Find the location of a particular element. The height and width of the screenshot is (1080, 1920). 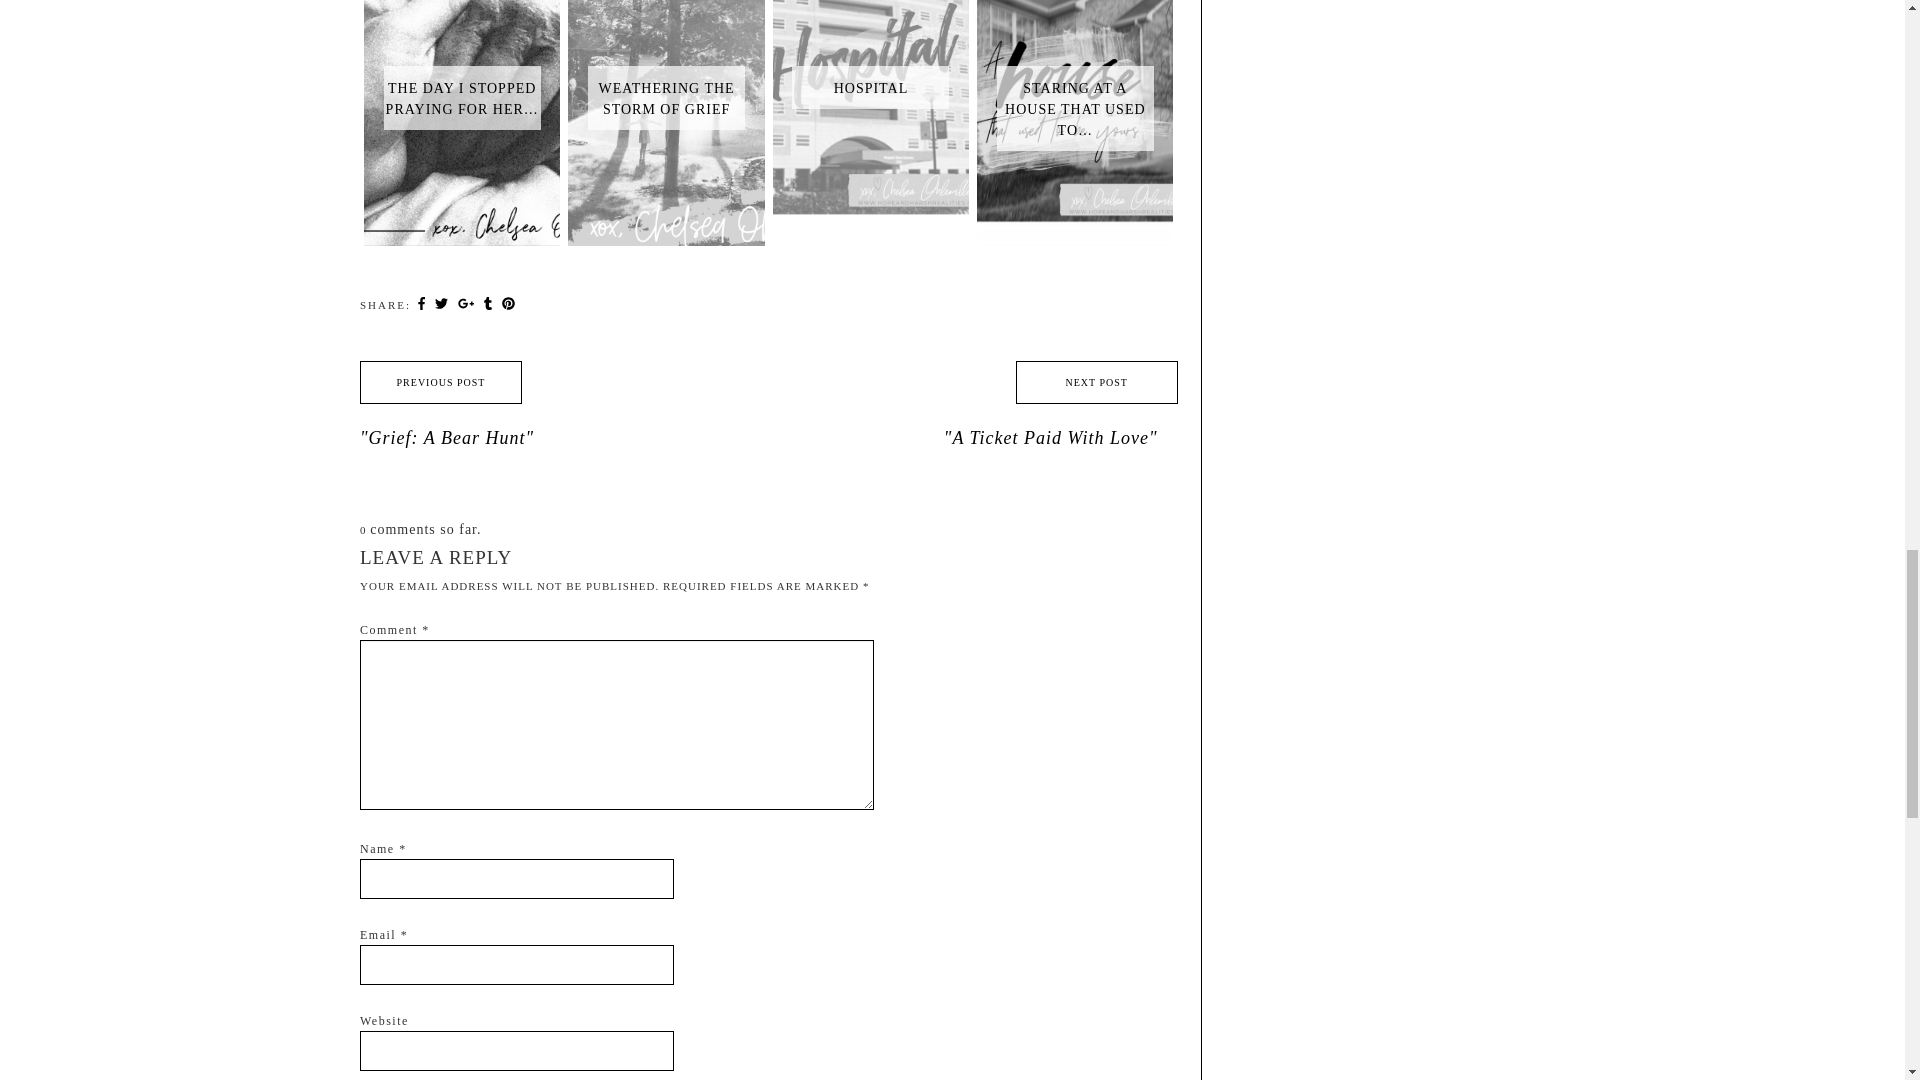

WEATHERING THE STORM OF GRIEF is located at coordinates (666, 4).